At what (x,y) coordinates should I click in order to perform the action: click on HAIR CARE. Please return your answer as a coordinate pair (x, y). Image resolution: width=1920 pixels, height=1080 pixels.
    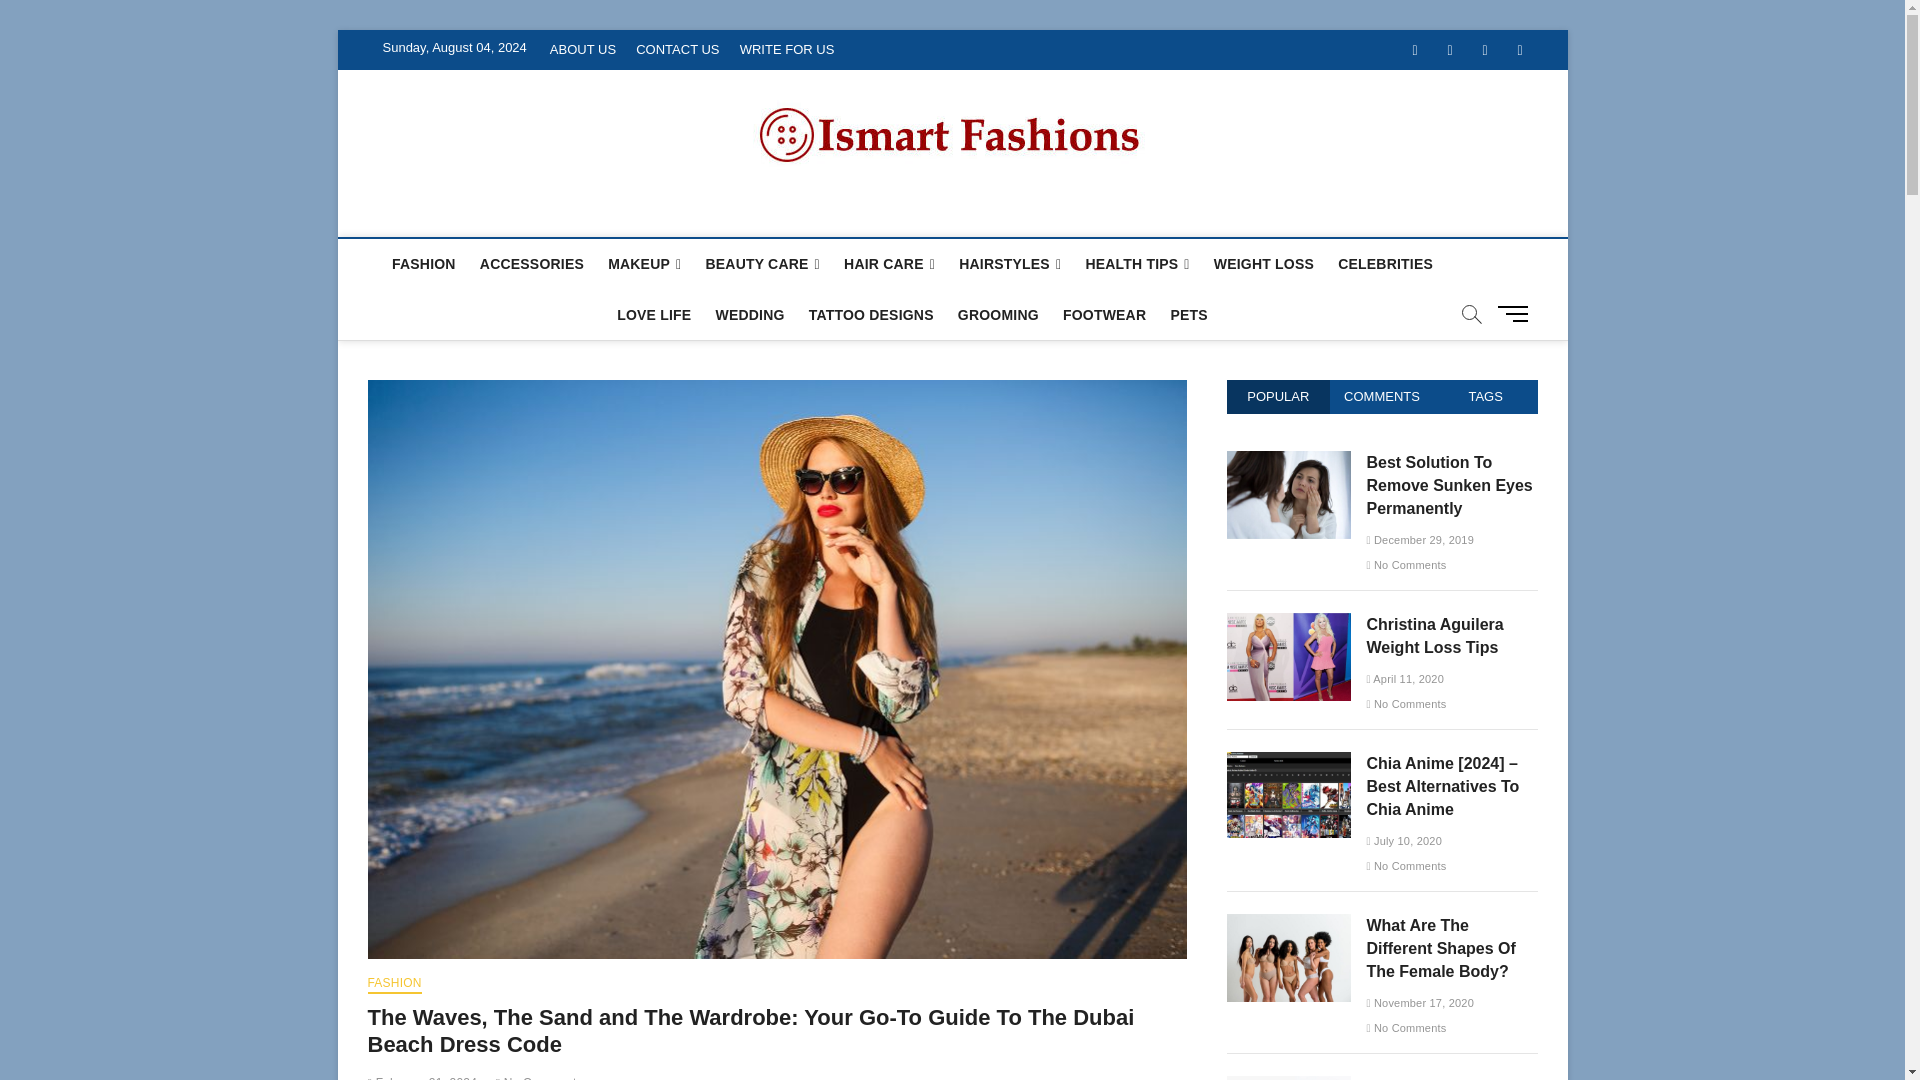
    Looking at the image, I should click on (888, 264).